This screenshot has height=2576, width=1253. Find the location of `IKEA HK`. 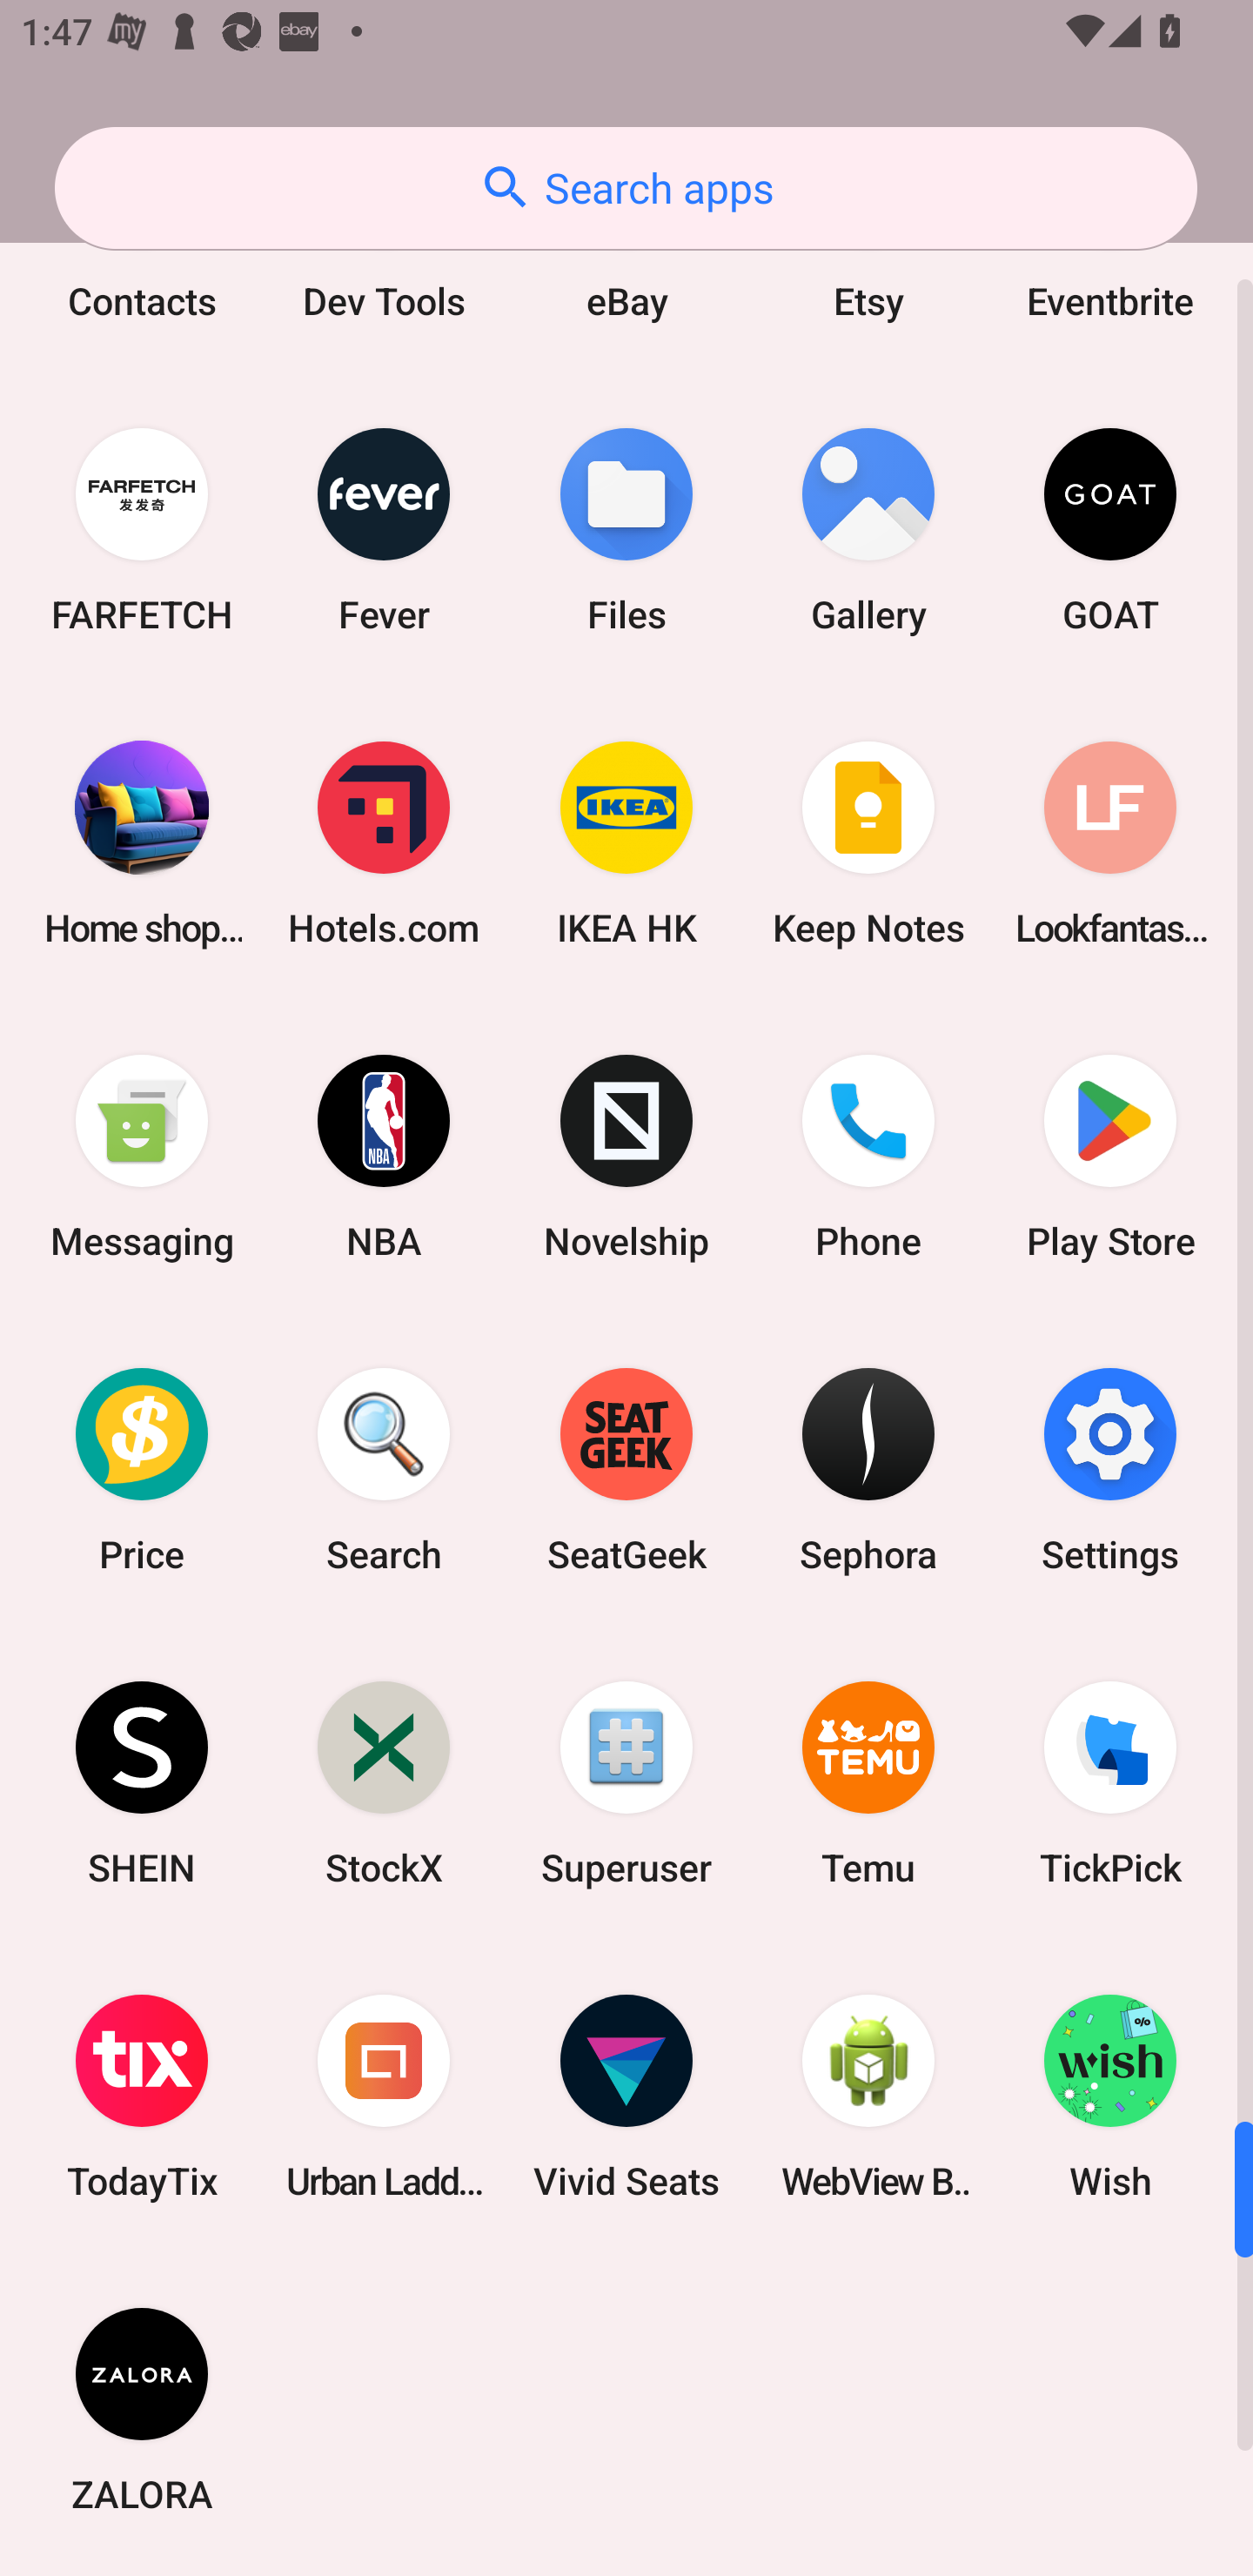

IKEA HK is located at coordinates (626, 843).